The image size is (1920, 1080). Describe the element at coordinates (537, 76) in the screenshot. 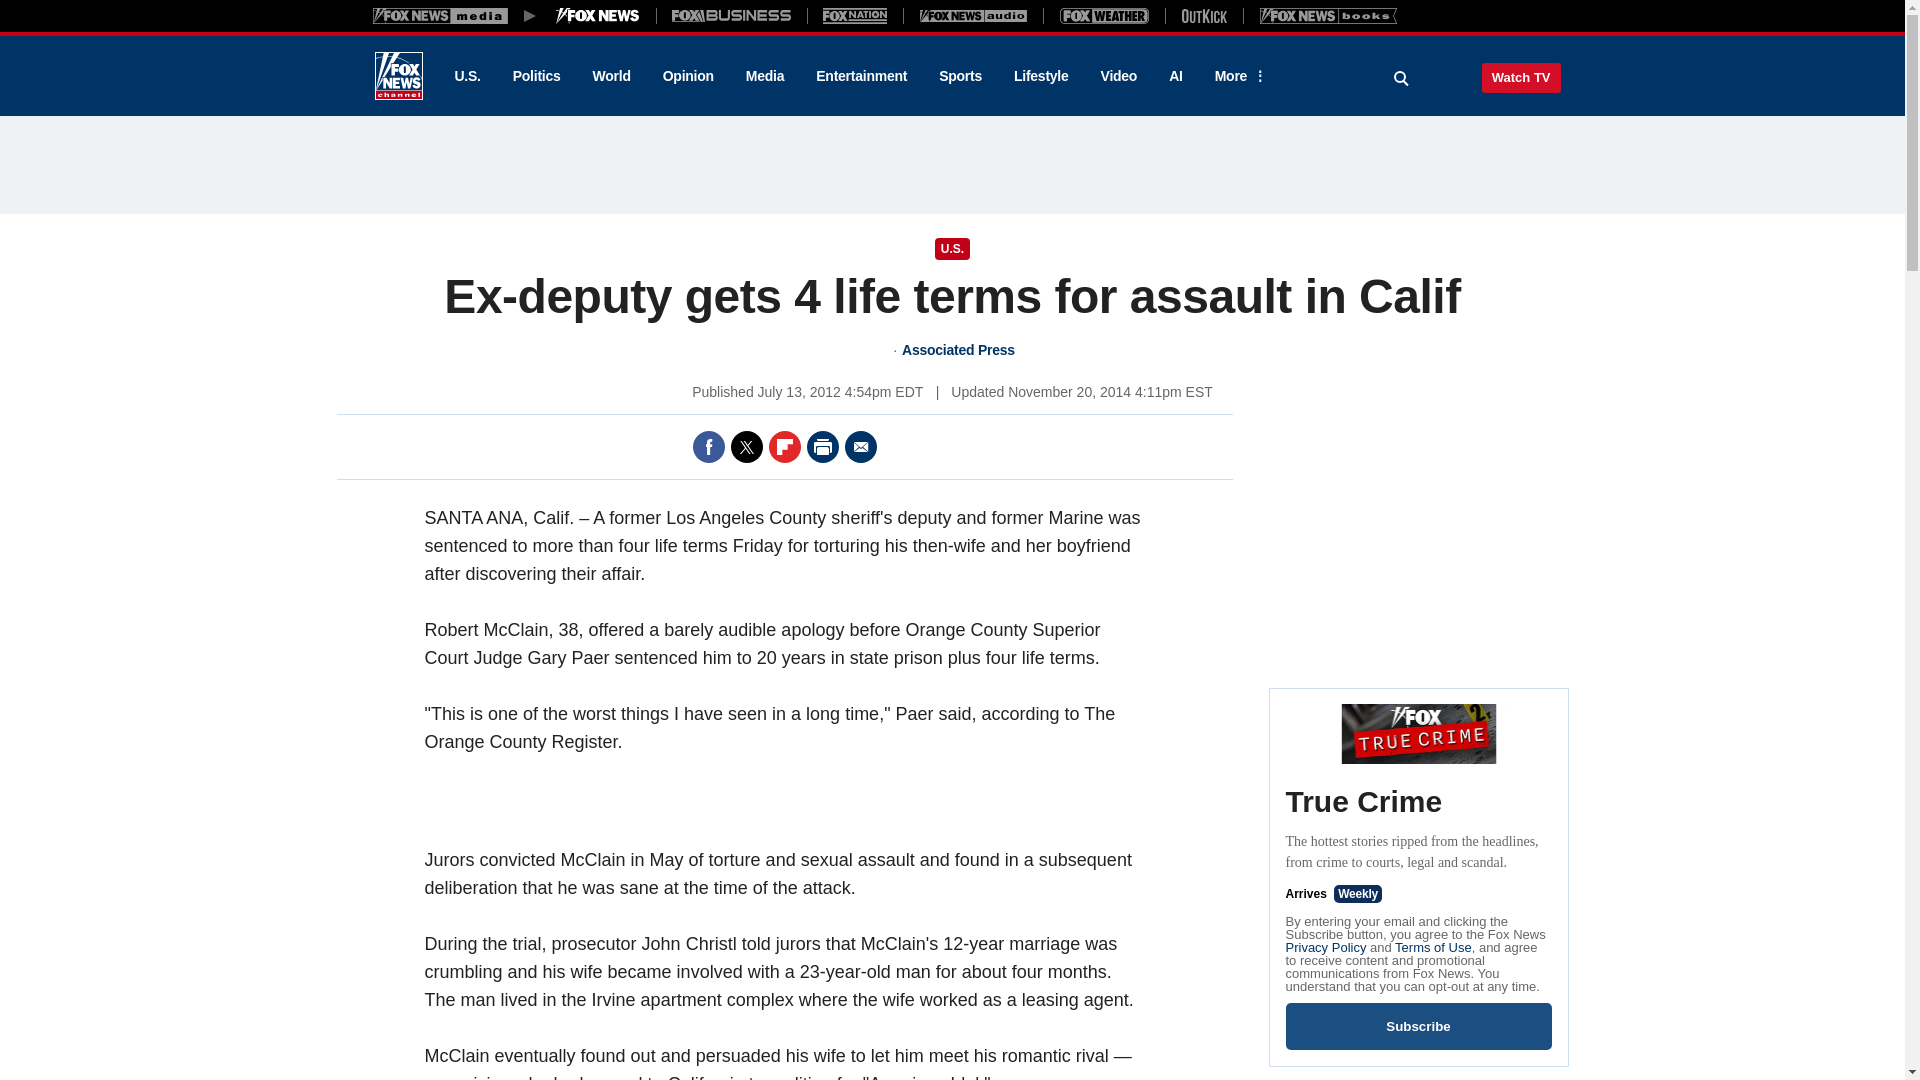

I see `Politics` at that location.